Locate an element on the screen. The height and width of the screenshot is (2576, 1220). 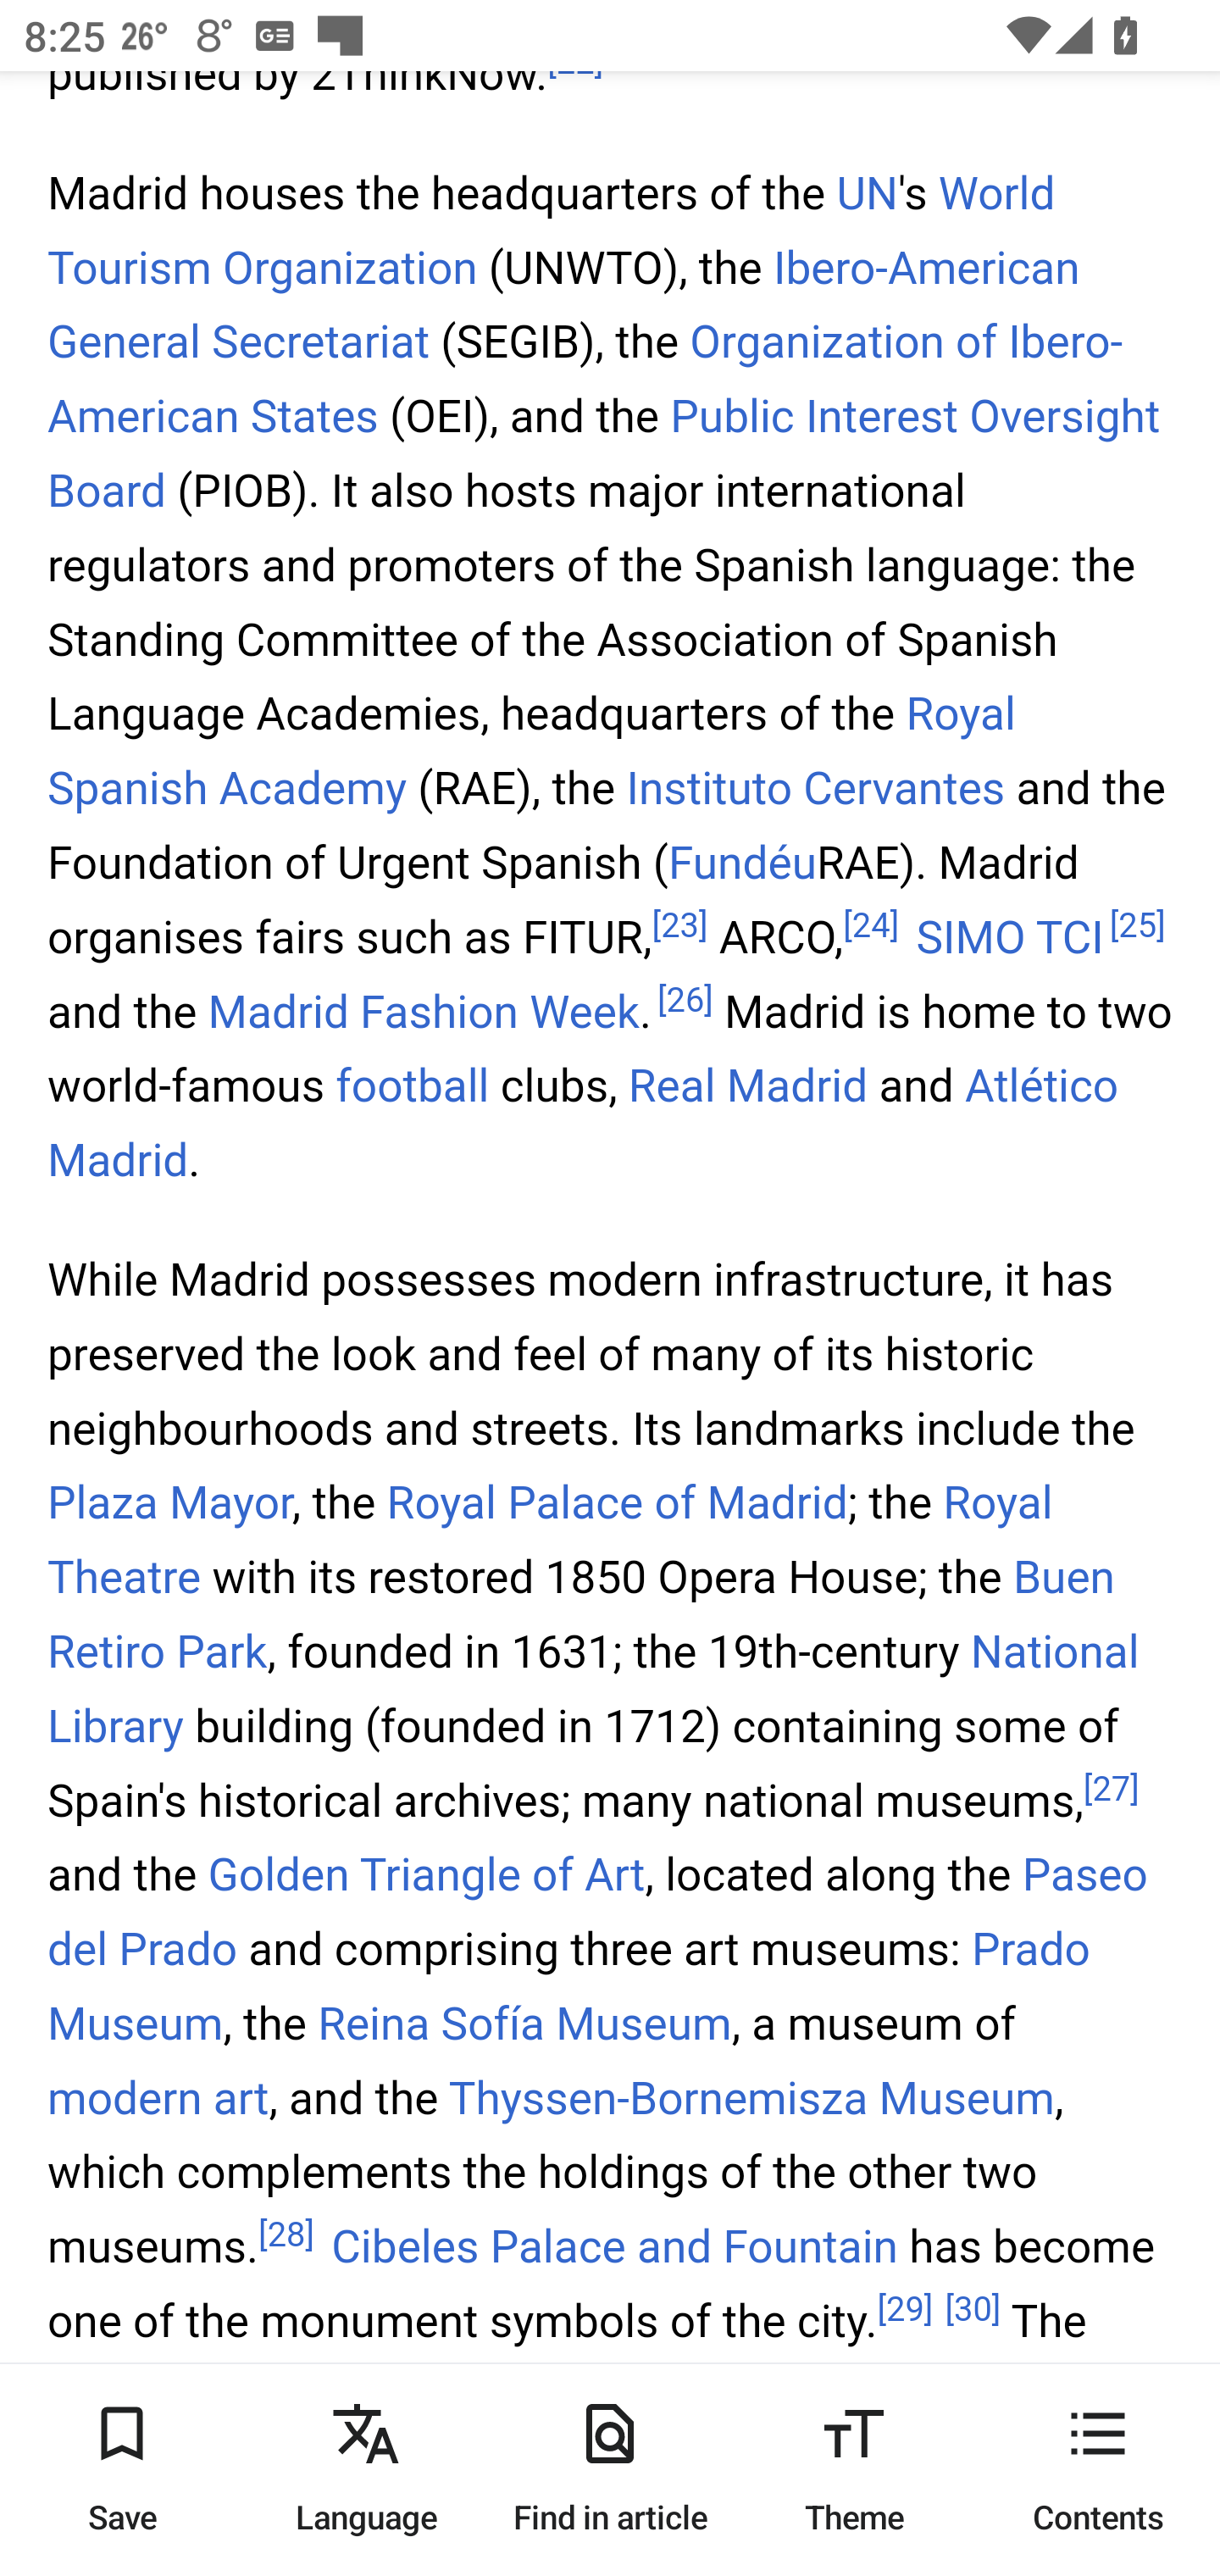
Theme is located at coordinates (854, 2469).